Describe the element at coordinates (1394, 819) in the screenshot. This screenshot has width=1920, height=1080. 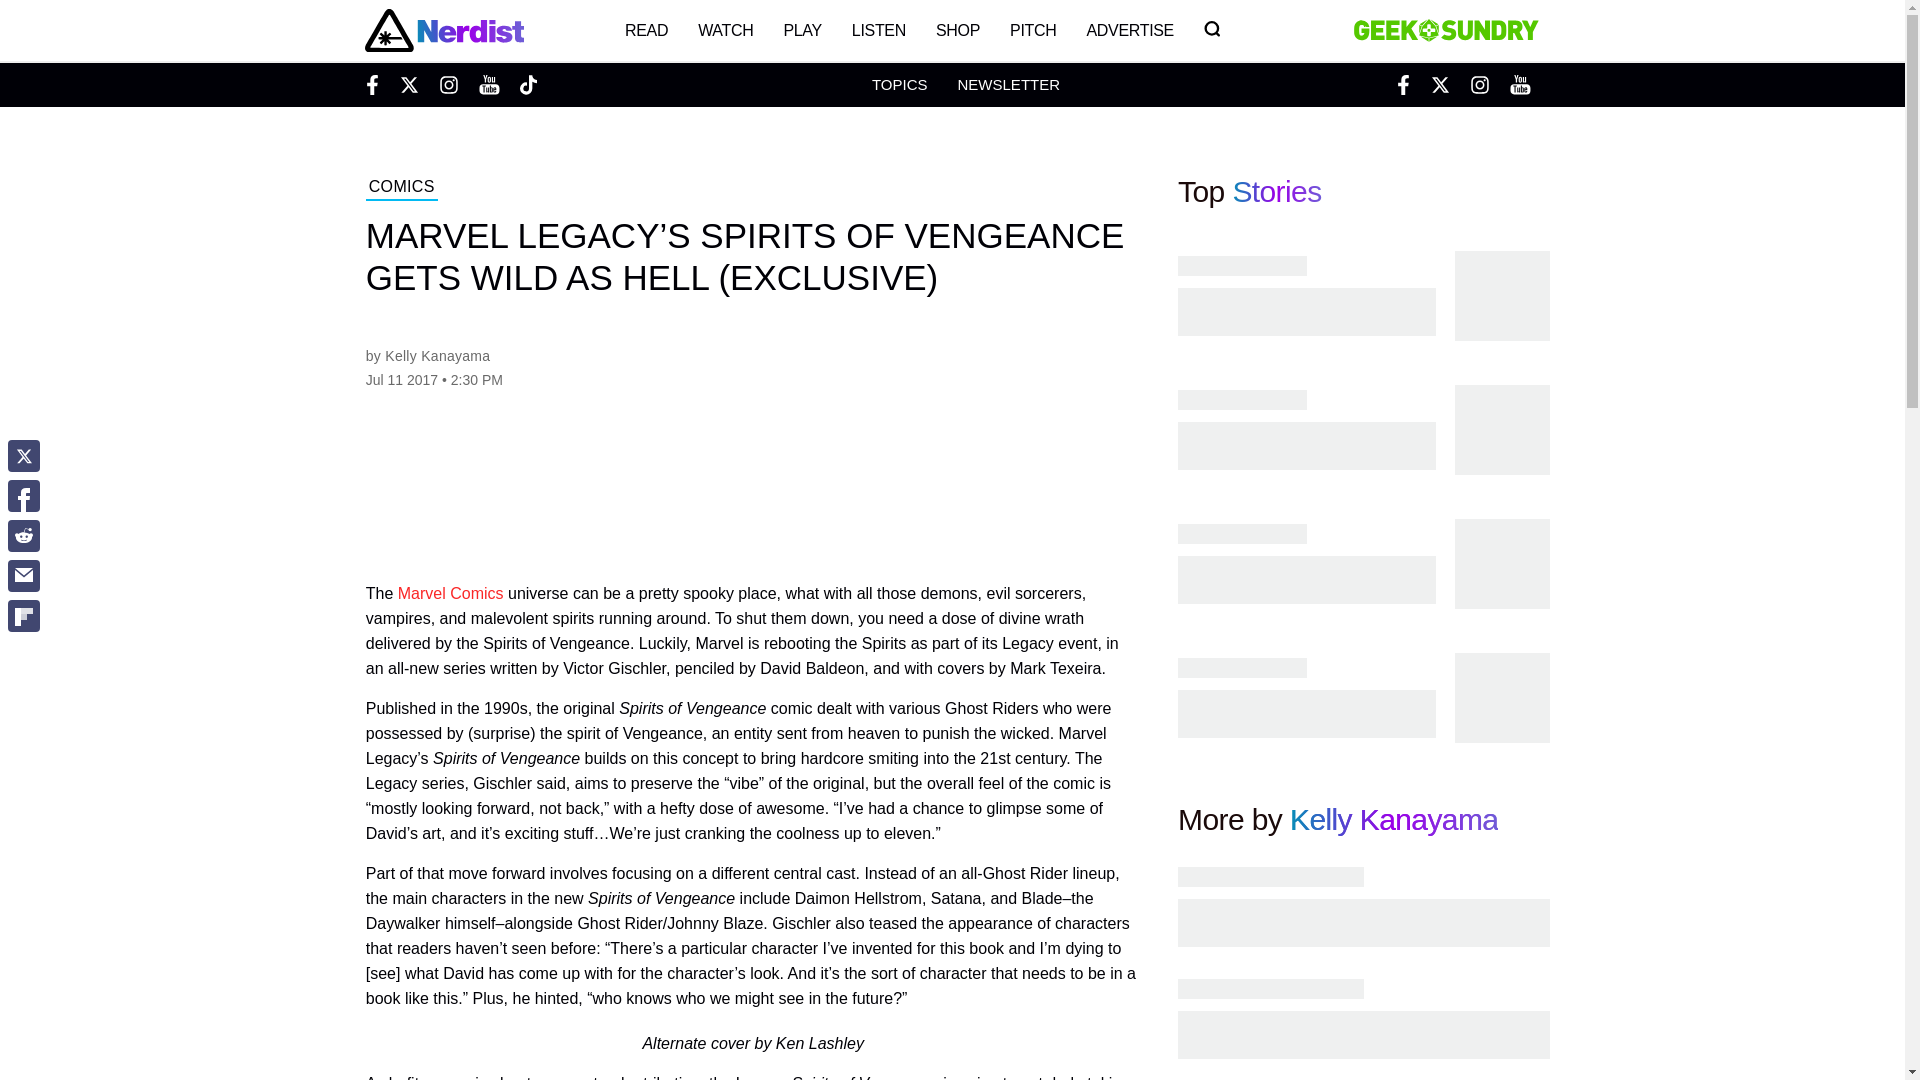
I see `Kelly Kanayama` at that location.